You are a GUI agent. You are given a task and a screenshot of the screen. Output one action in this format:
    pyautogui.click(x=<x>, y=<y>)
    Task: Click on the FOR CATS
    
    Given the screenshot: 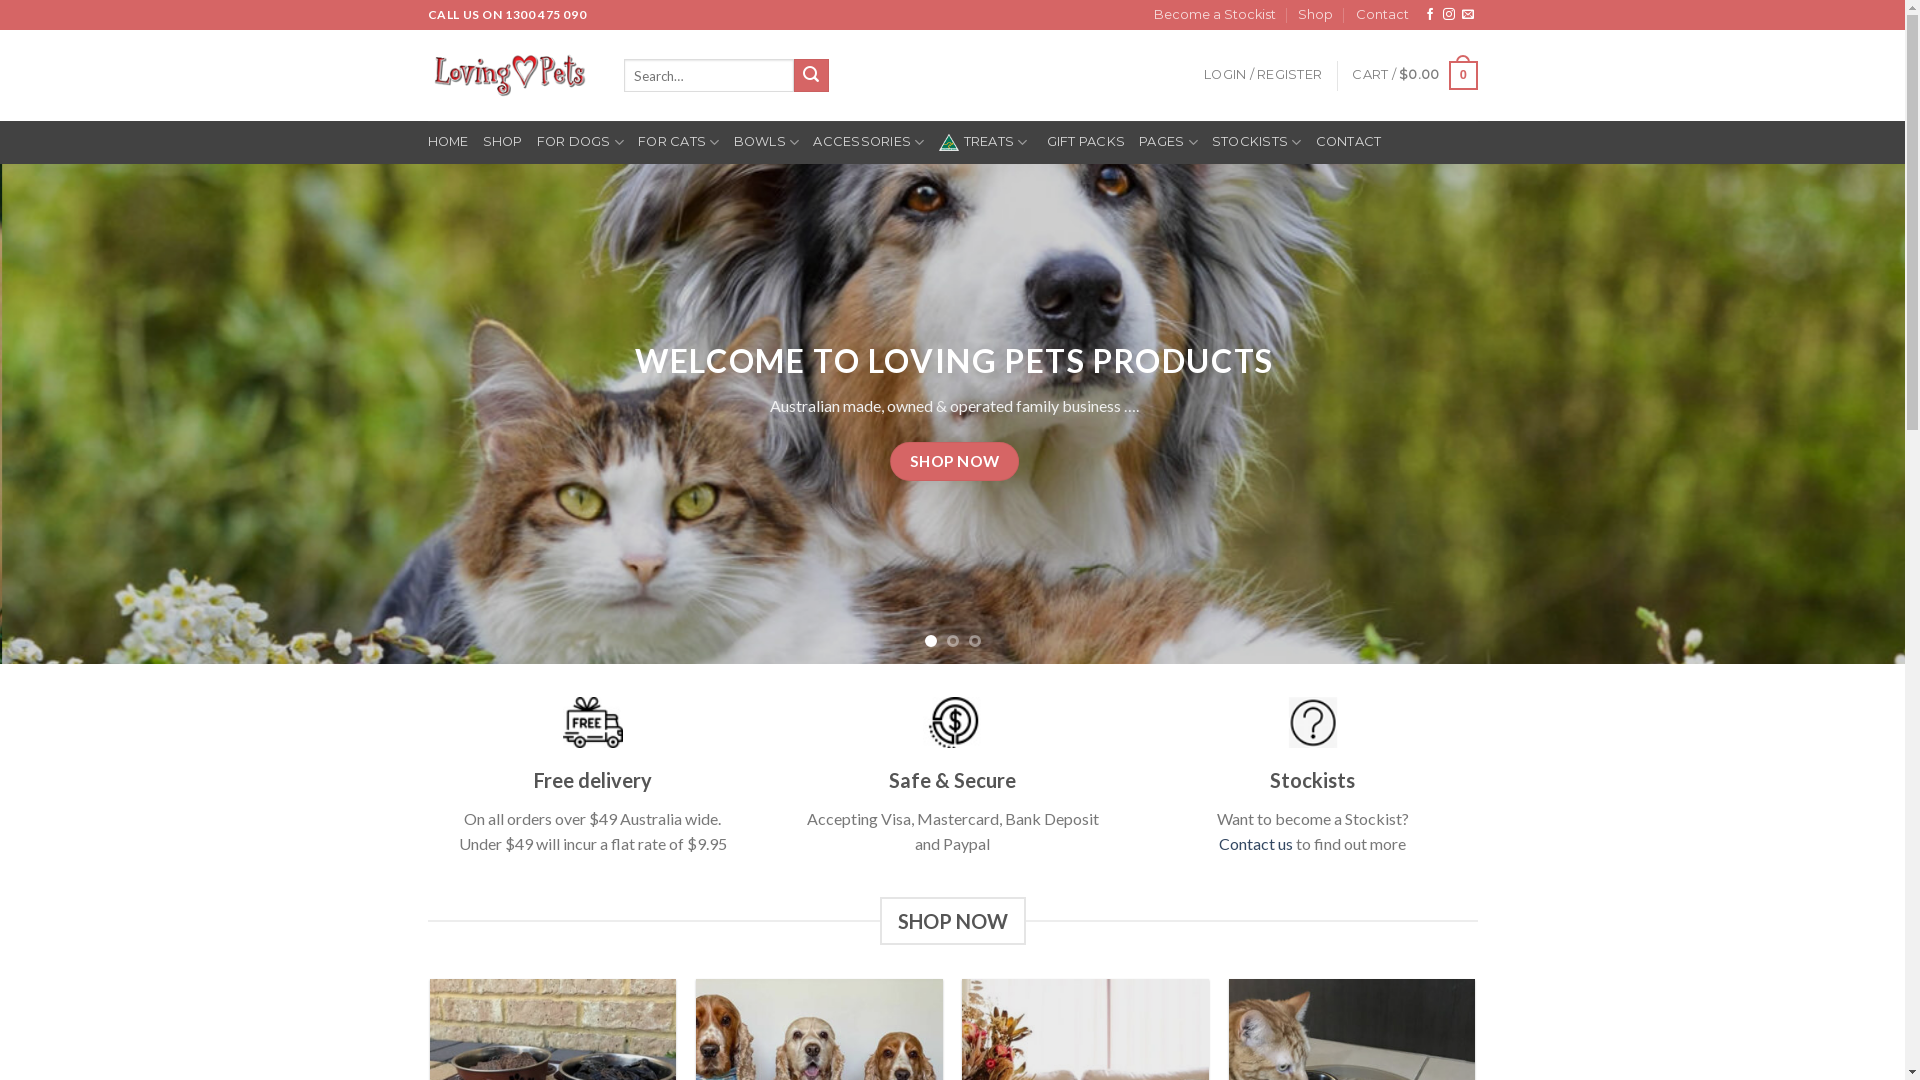 What is the action you would take?
    pyautogui.click(x=679, y=142)
    